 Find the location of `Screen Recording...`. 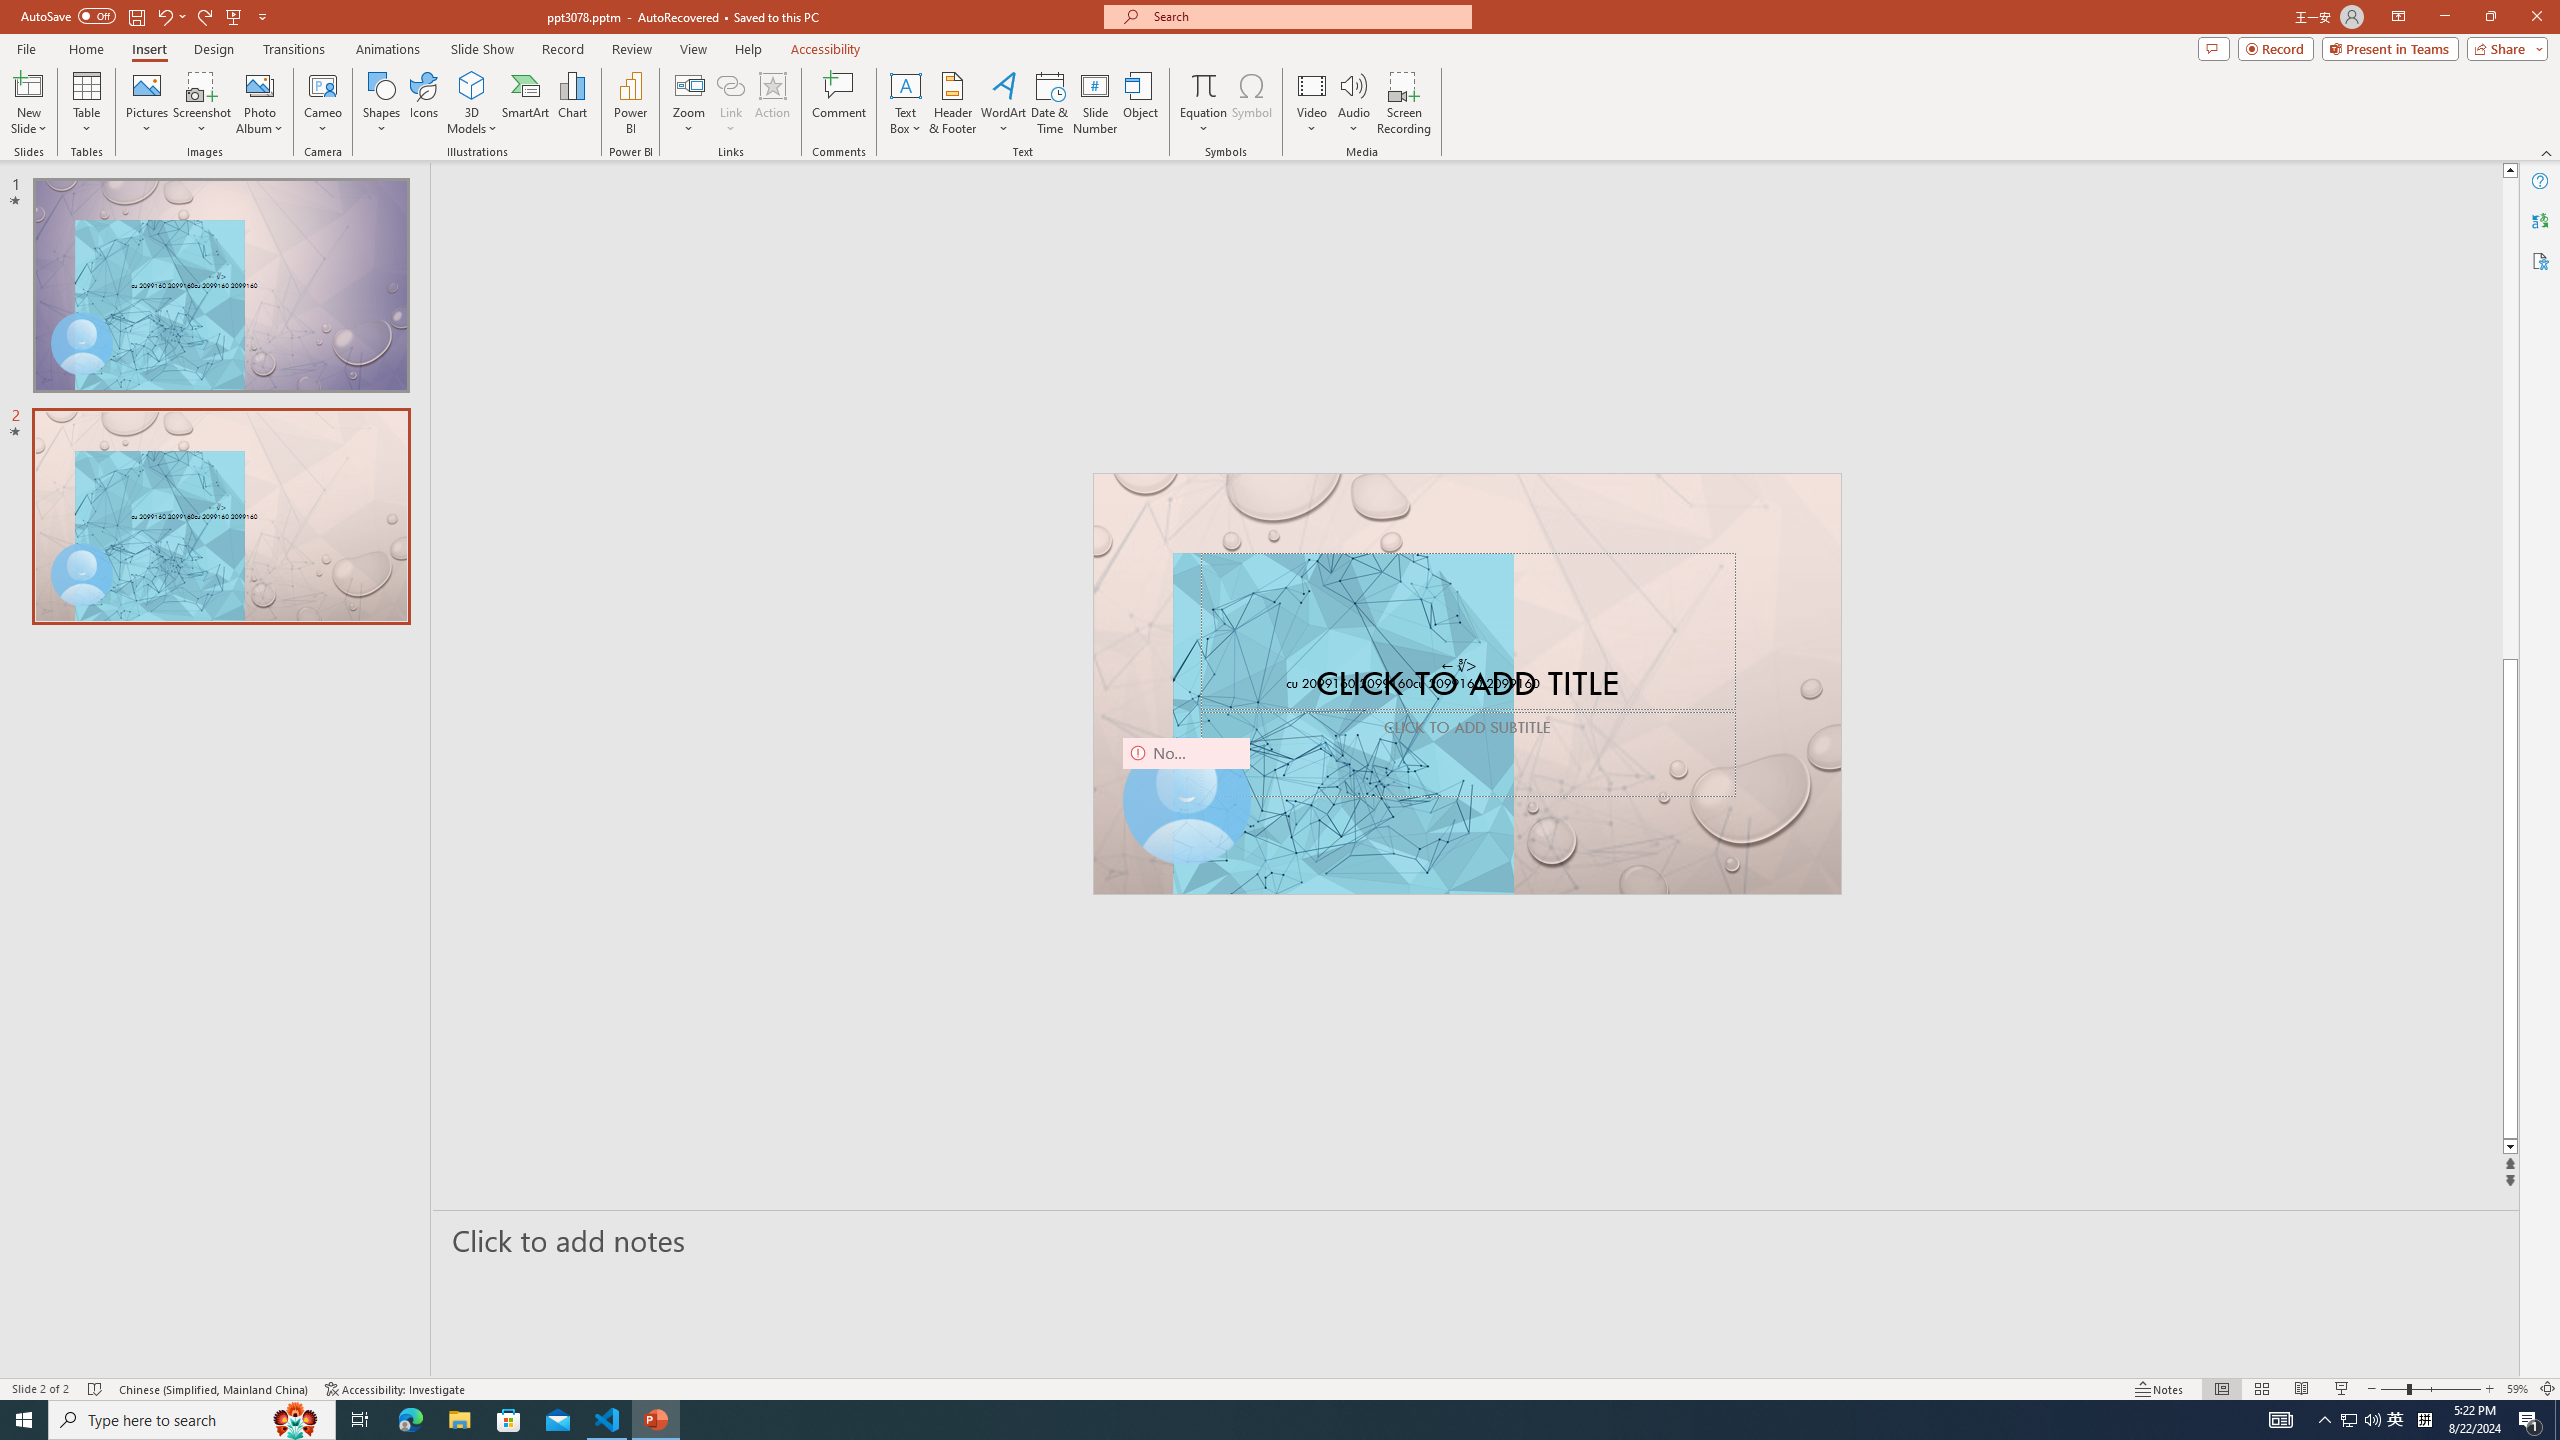

Screen Recording... is located at coordinates (1404, 103).